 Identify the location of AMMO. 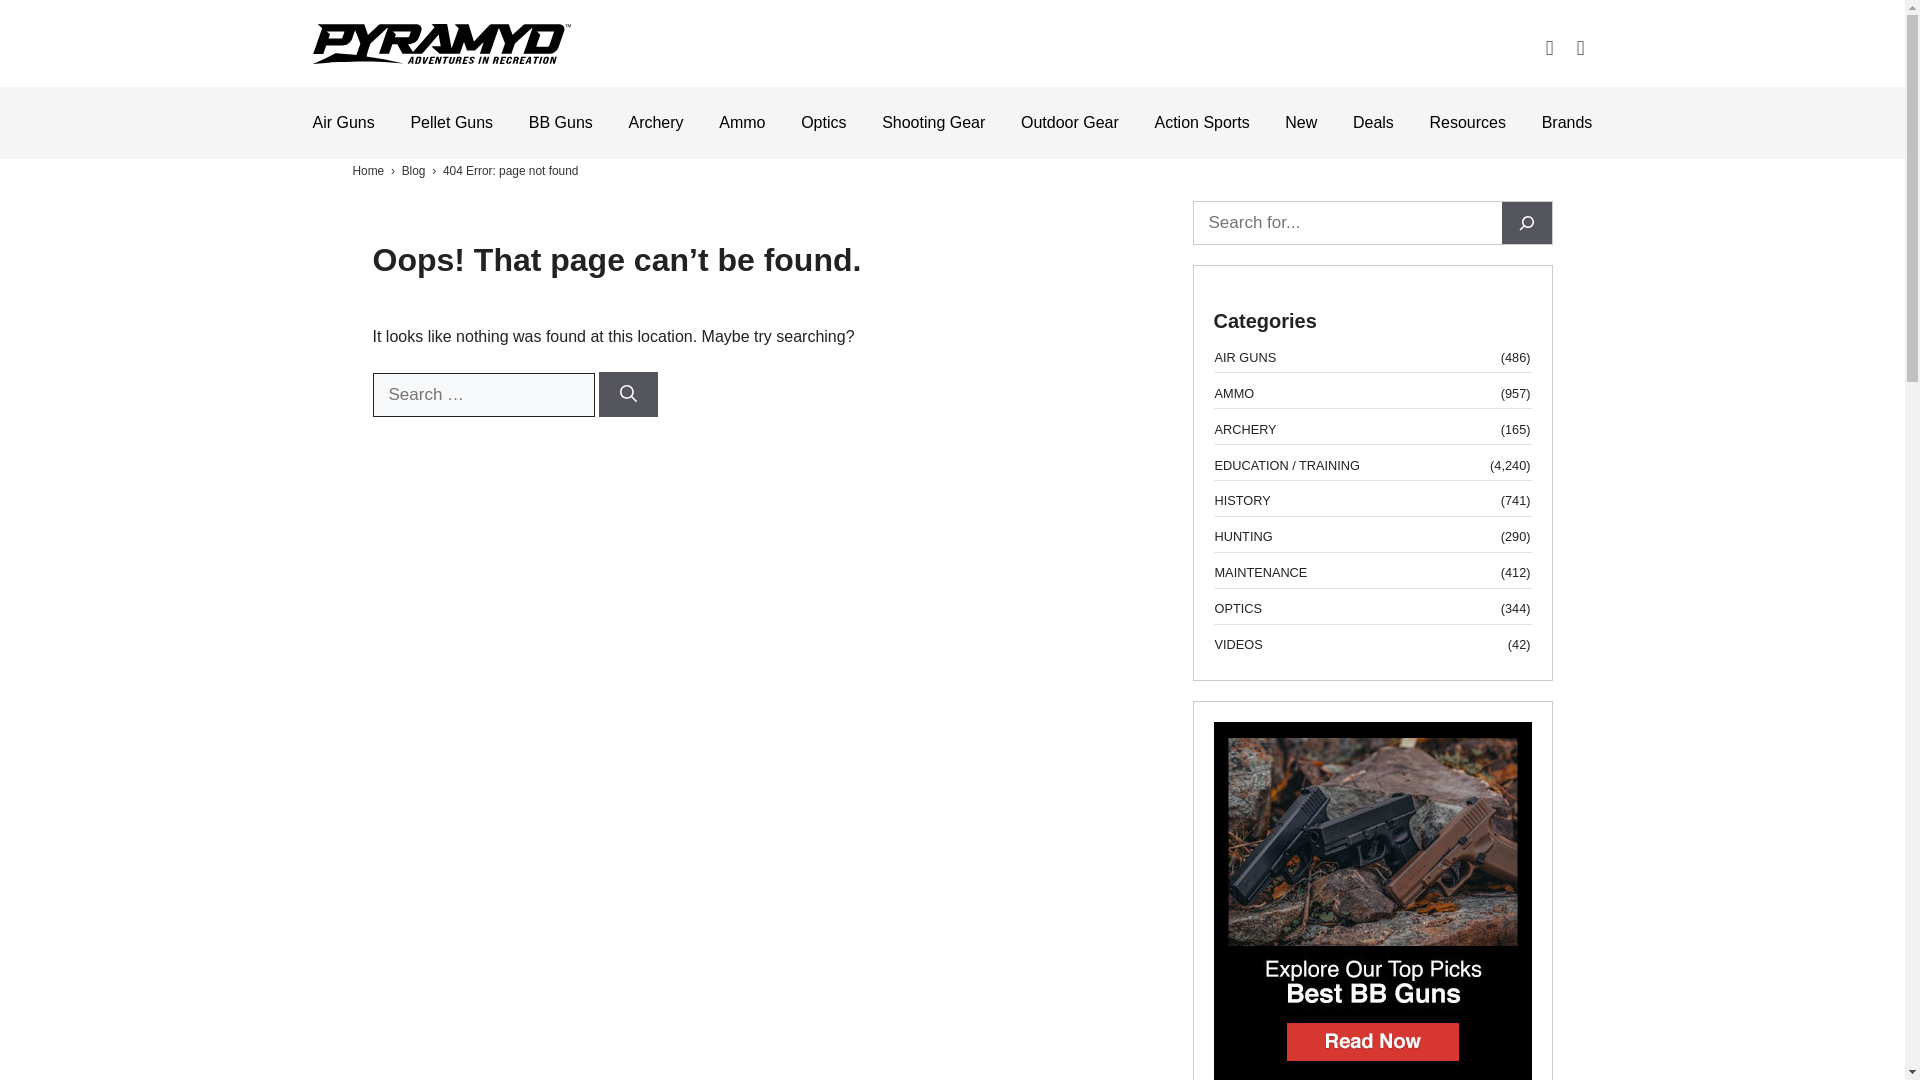
(1233, 394).